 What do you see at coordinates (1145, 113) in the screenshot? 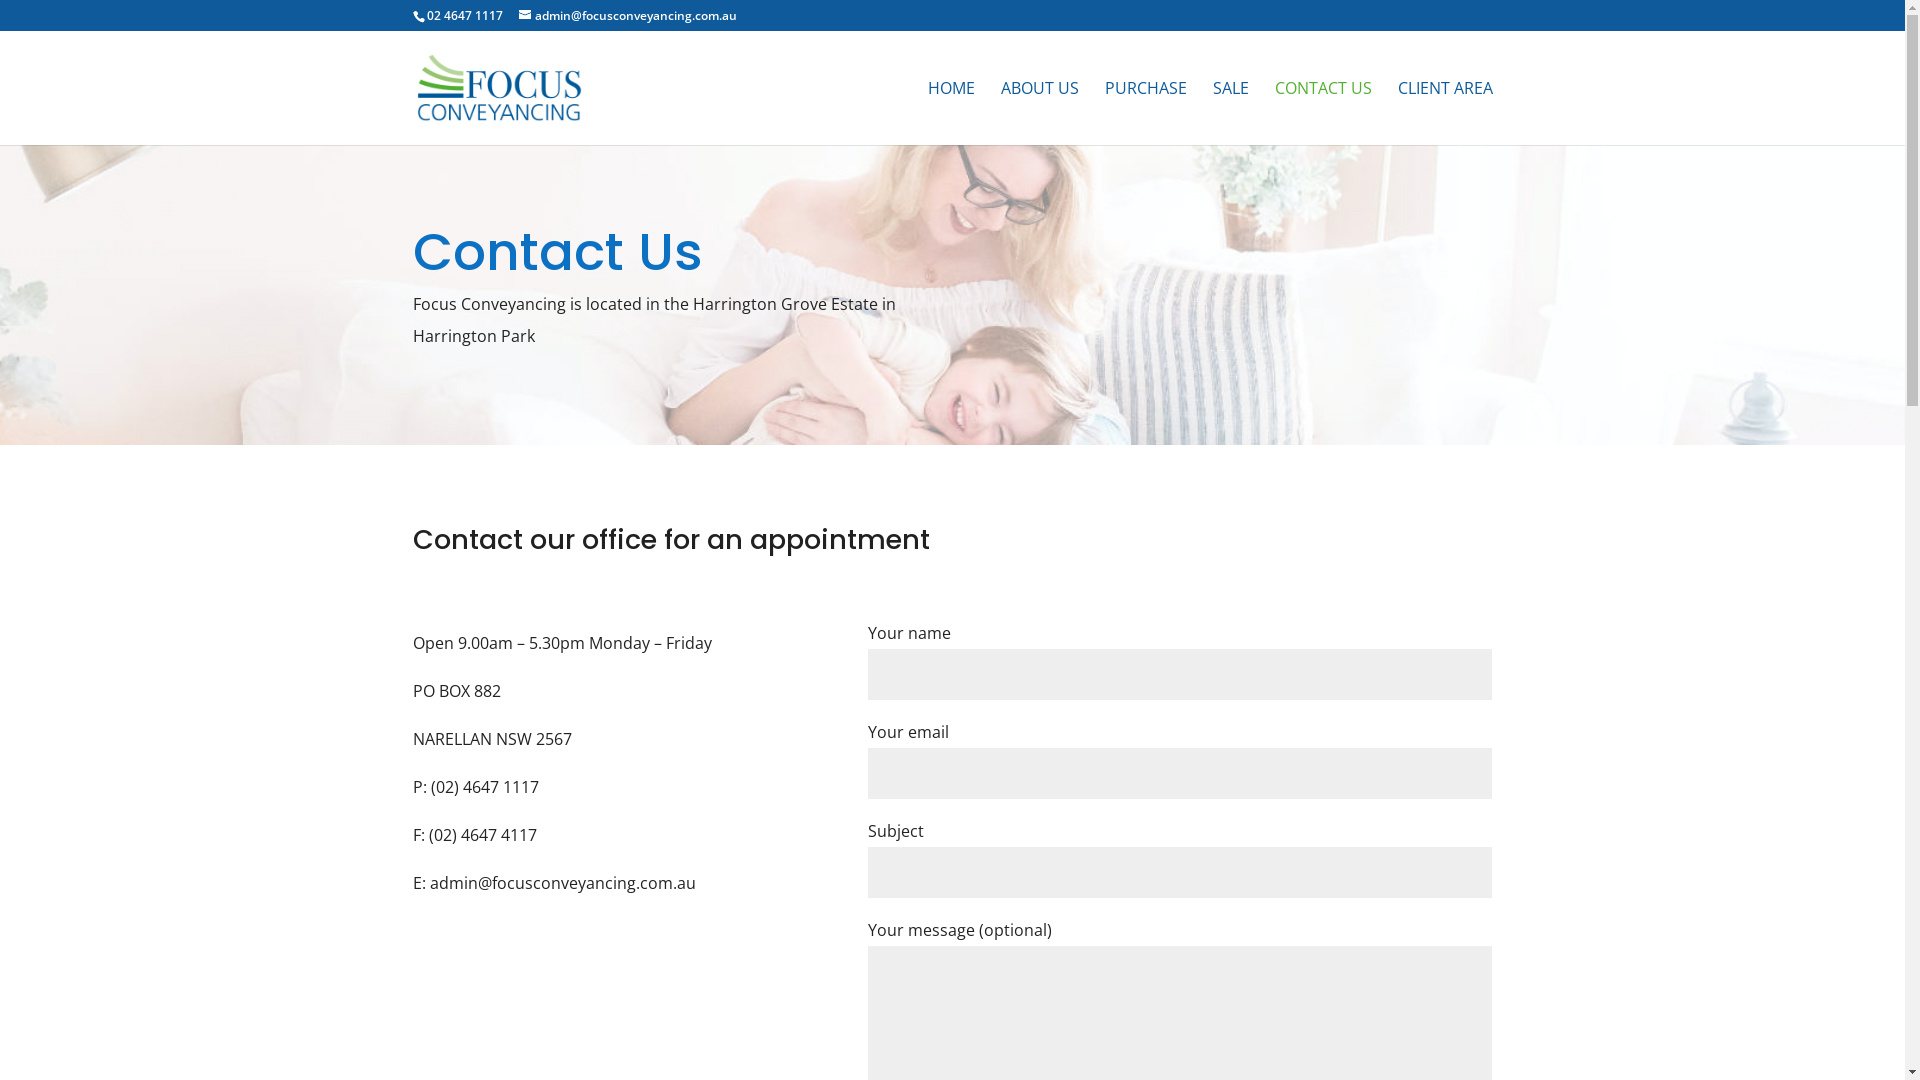
I see `PURCHASE` at bounding box center [1145, 113].